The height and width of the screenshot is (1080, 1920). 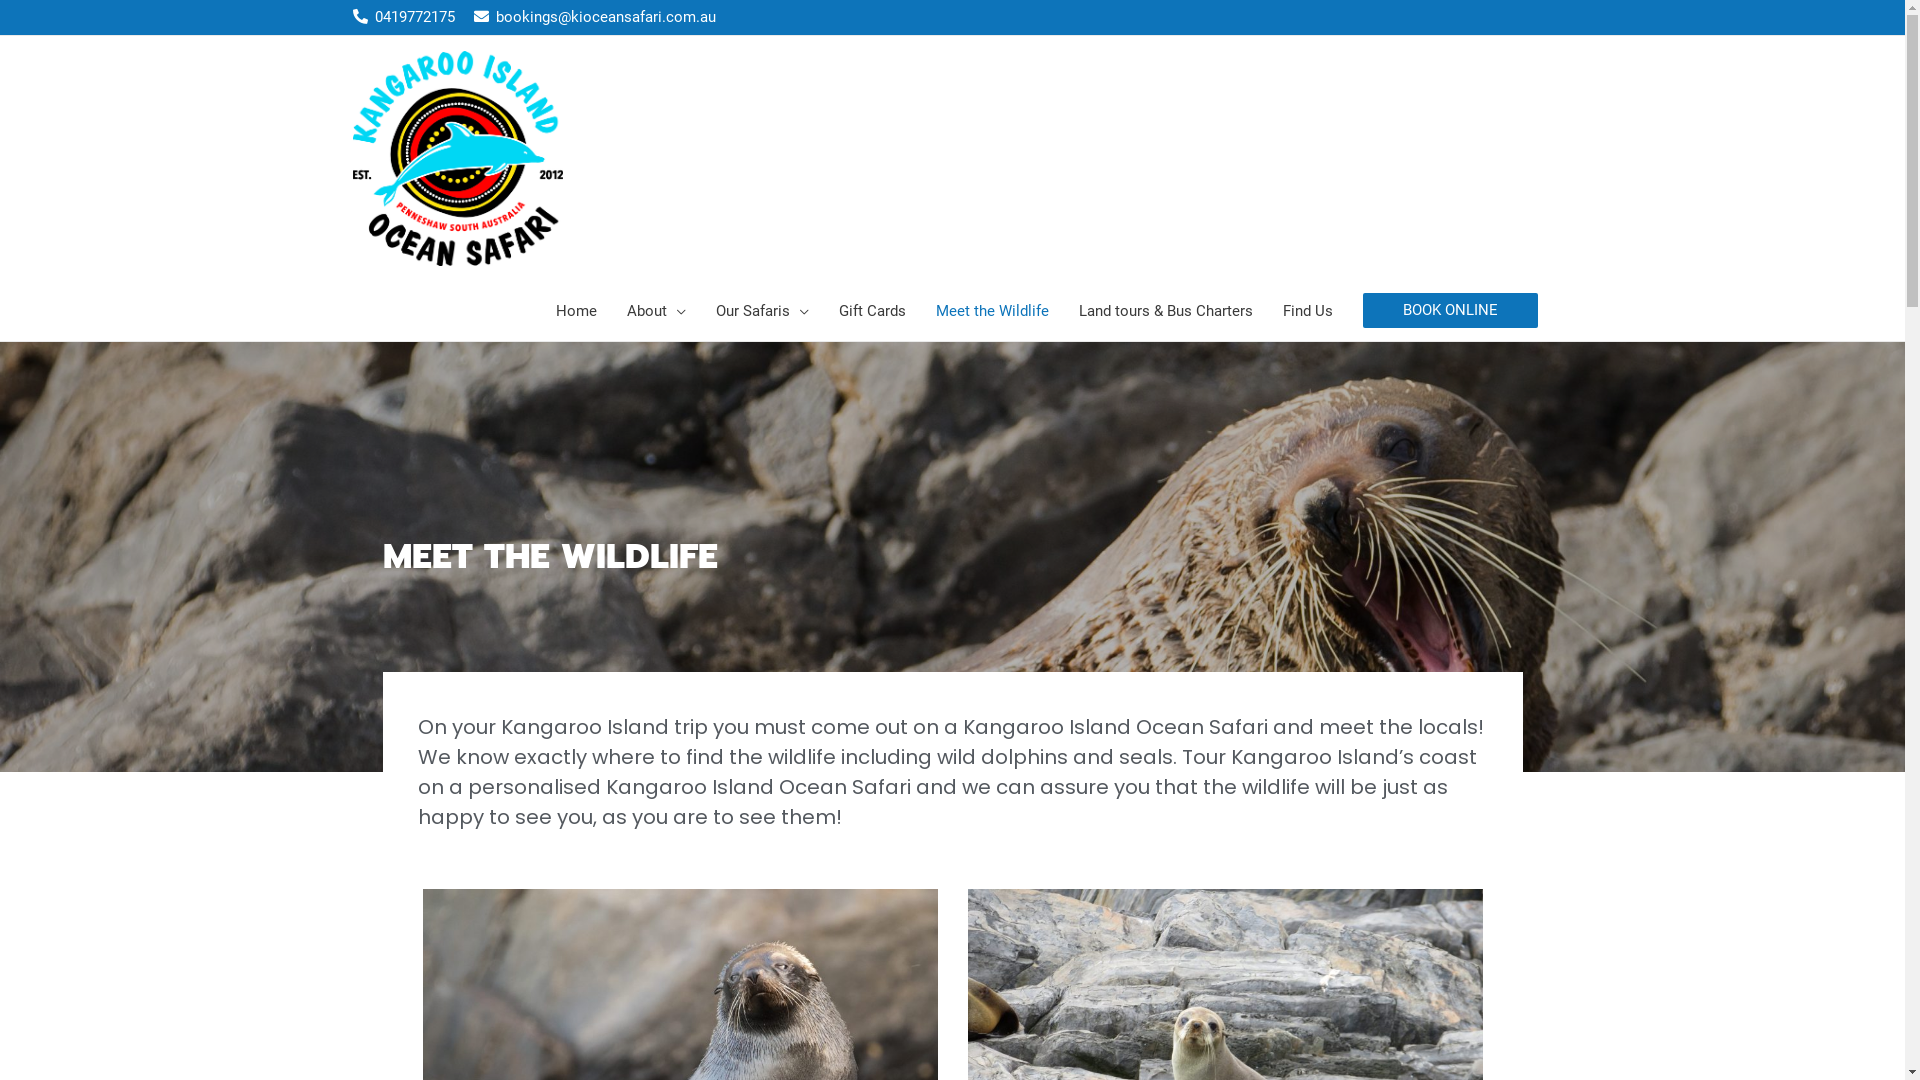 What do you see at coordinates (1450, 310) in the screenshot?
I see `BOOK ONLINE` at bounding box center [1450, 310].